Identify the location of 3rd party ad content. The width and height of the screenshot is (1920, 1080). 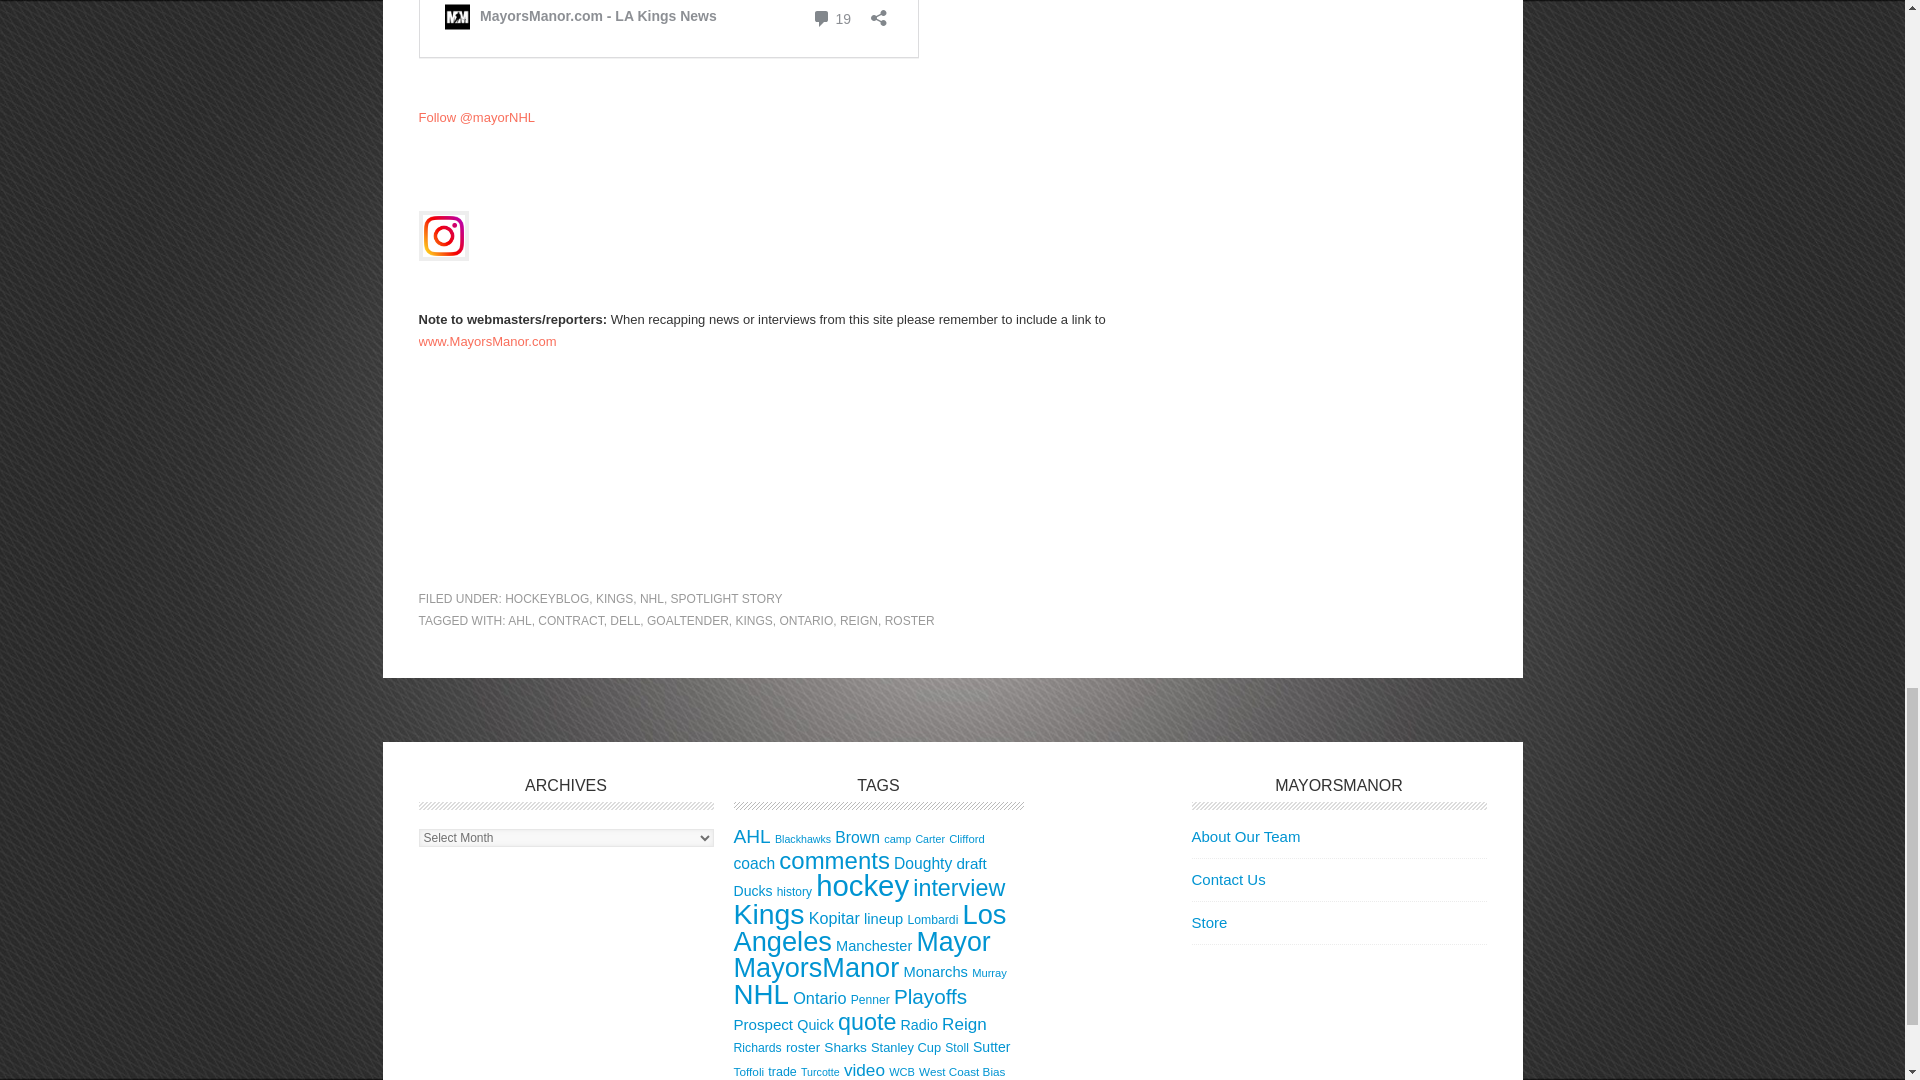
(768, 501).